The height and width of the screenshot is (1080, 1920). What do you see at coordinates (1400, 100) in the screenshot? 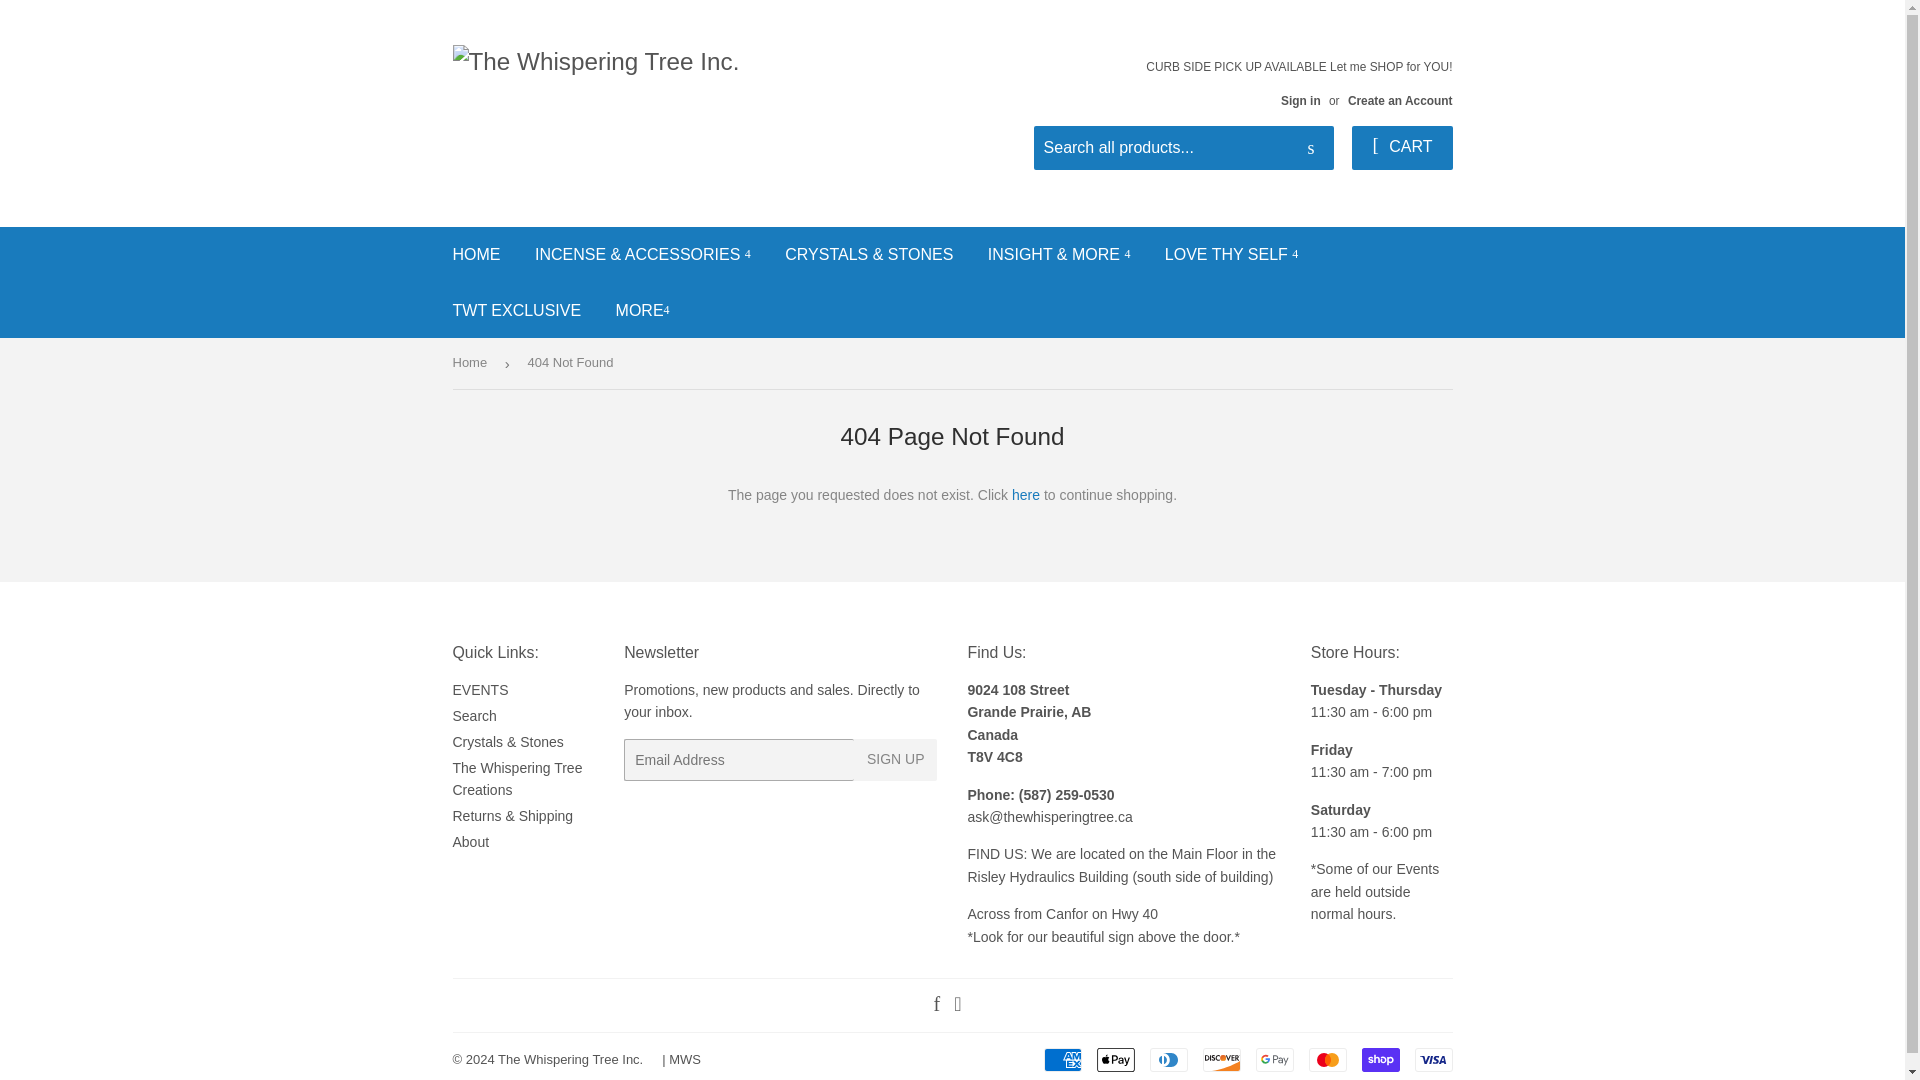
I see `Create an Account` at bounding box center [1400, 100].